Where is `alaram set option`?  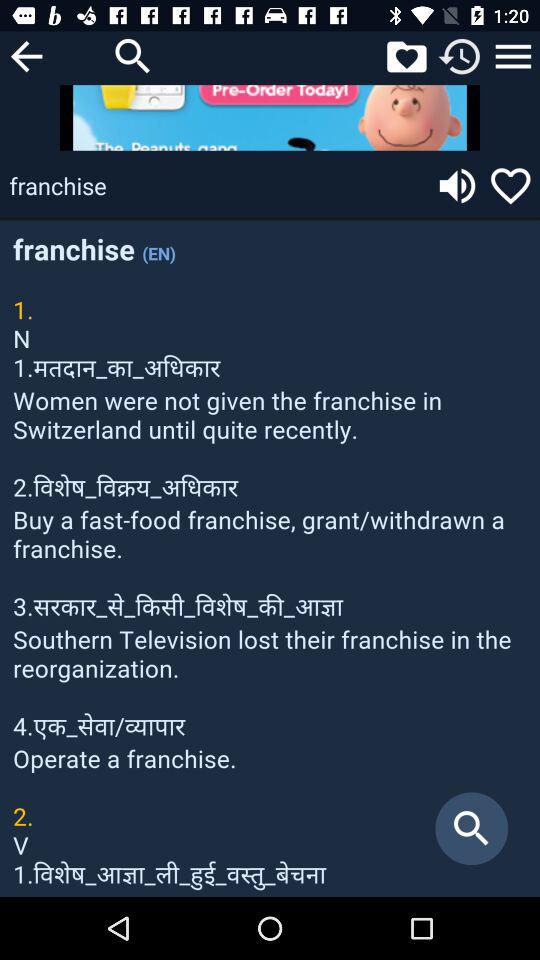
alaram set option is located at coordinates (460, 56).